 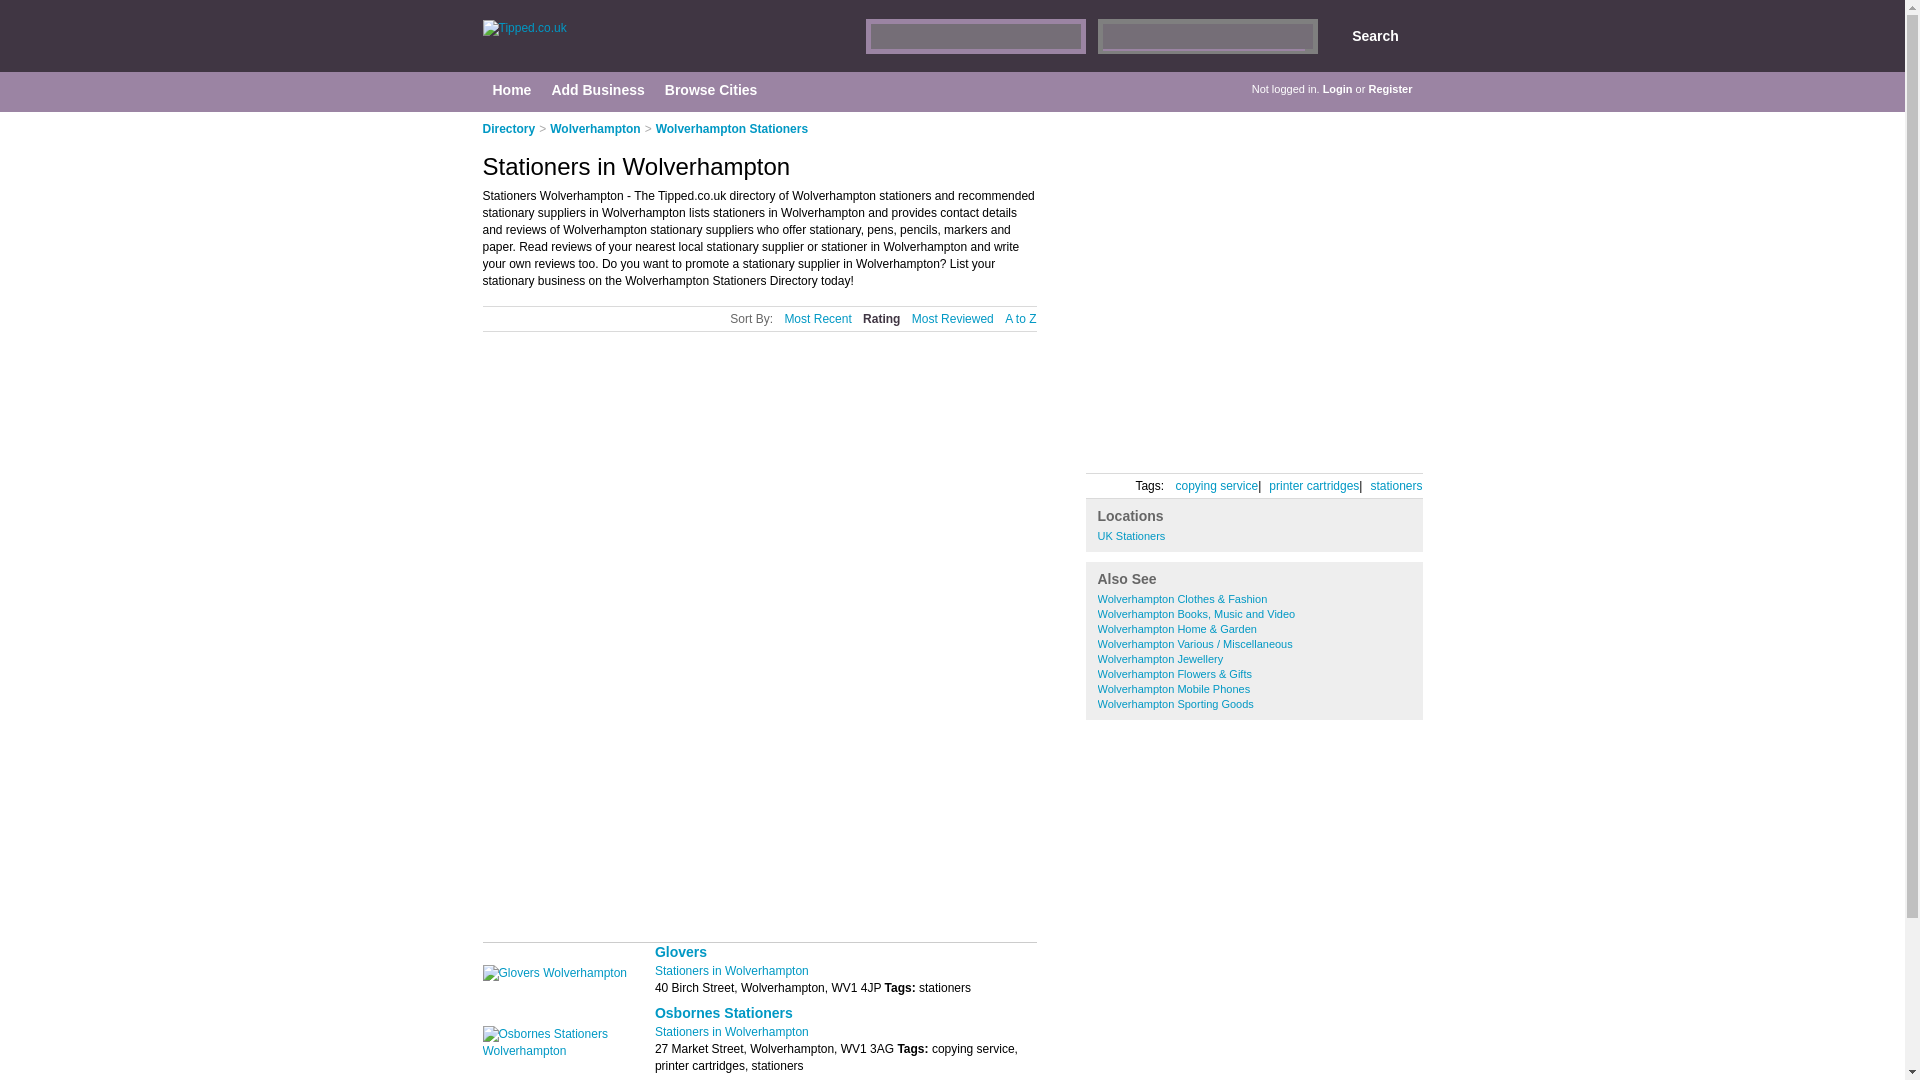 I want to click on Tipped.co.uk, so click(x=670, y=46).